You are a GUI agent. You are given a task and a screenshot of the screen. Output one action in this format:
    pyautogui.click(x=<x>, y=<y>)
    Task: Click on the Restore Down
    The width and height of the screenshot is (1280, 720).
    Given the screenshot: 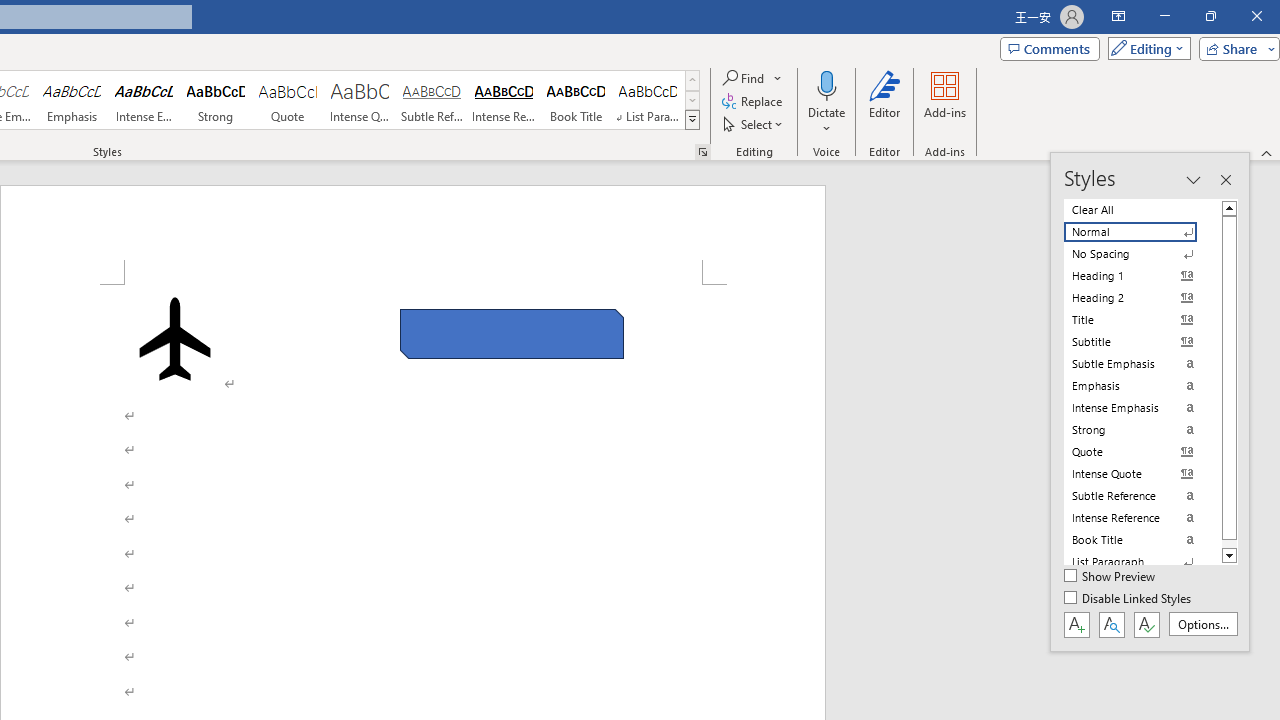 What is the action you would take?
    pyautogui.click(x=1210, y=16)
    